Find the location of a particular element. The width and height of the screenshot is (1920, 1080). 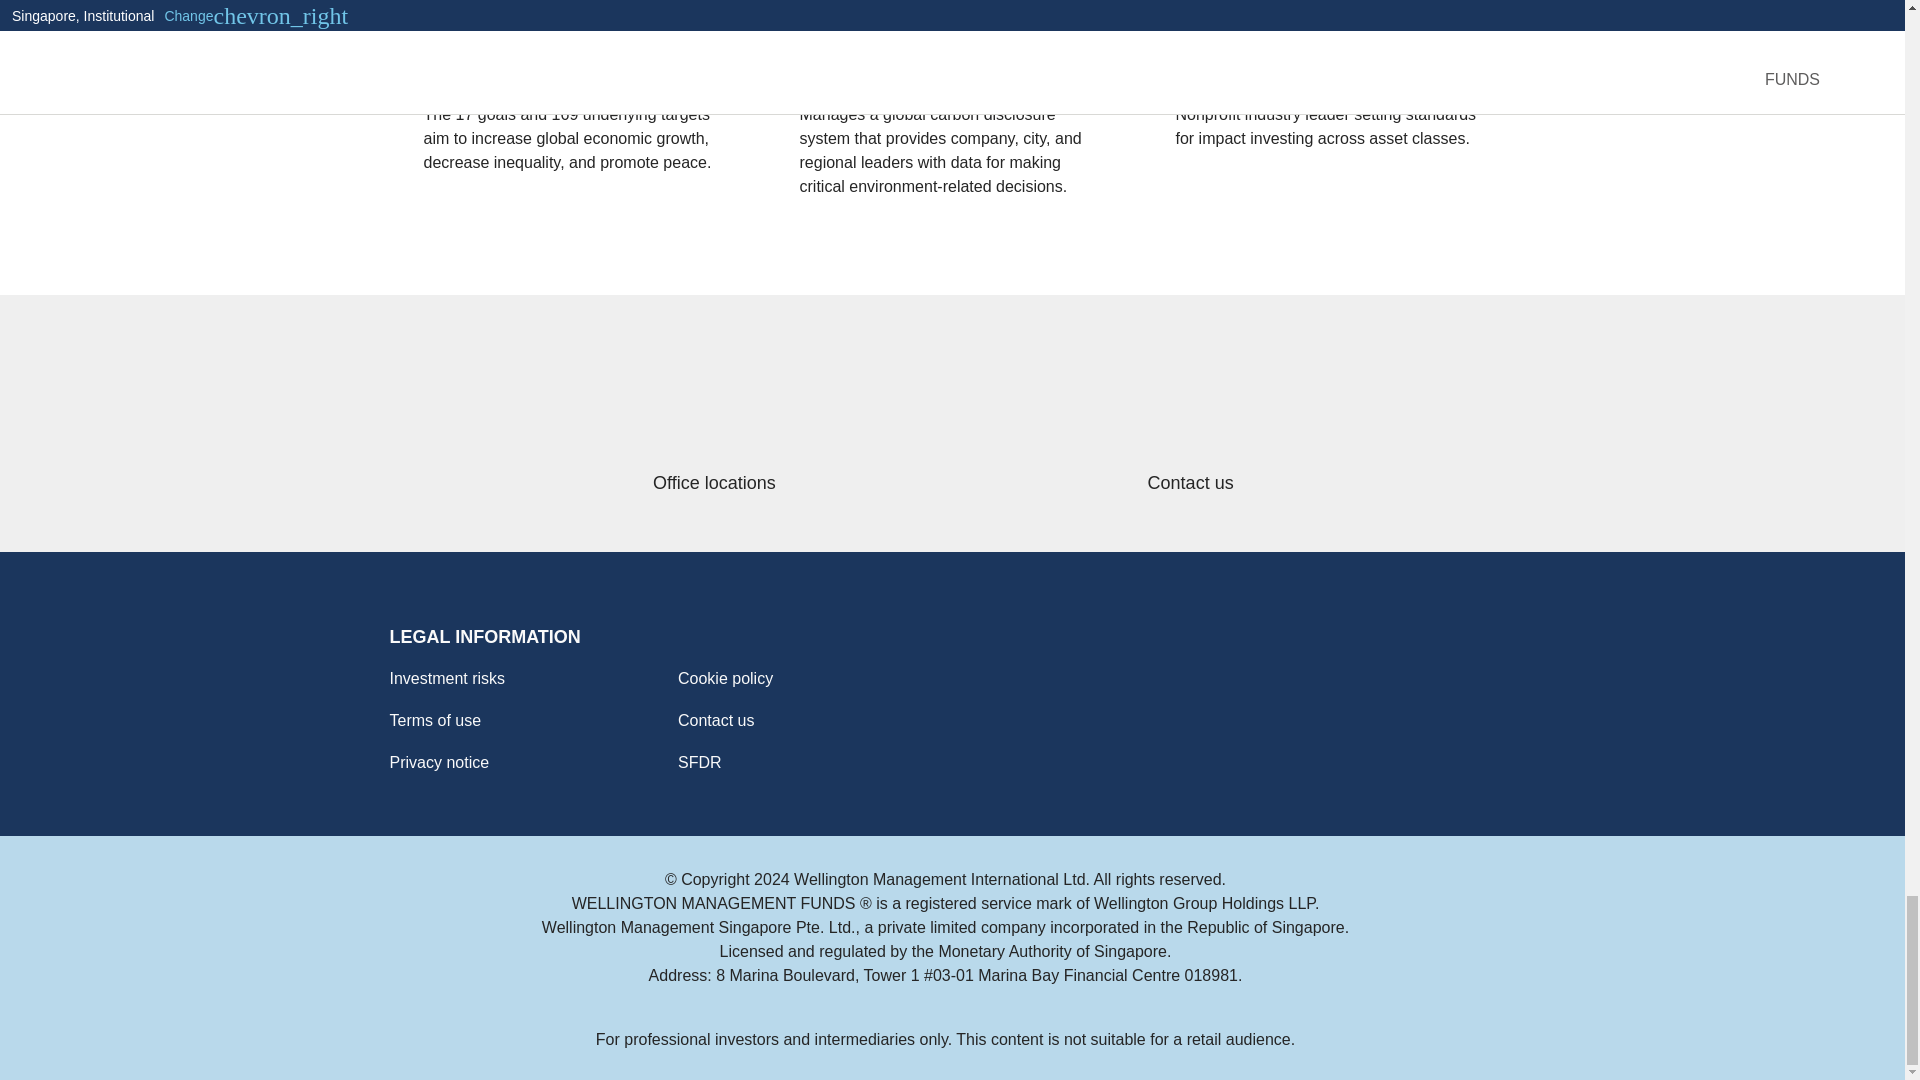

Privacy notice is located at coordinates (520, 762).